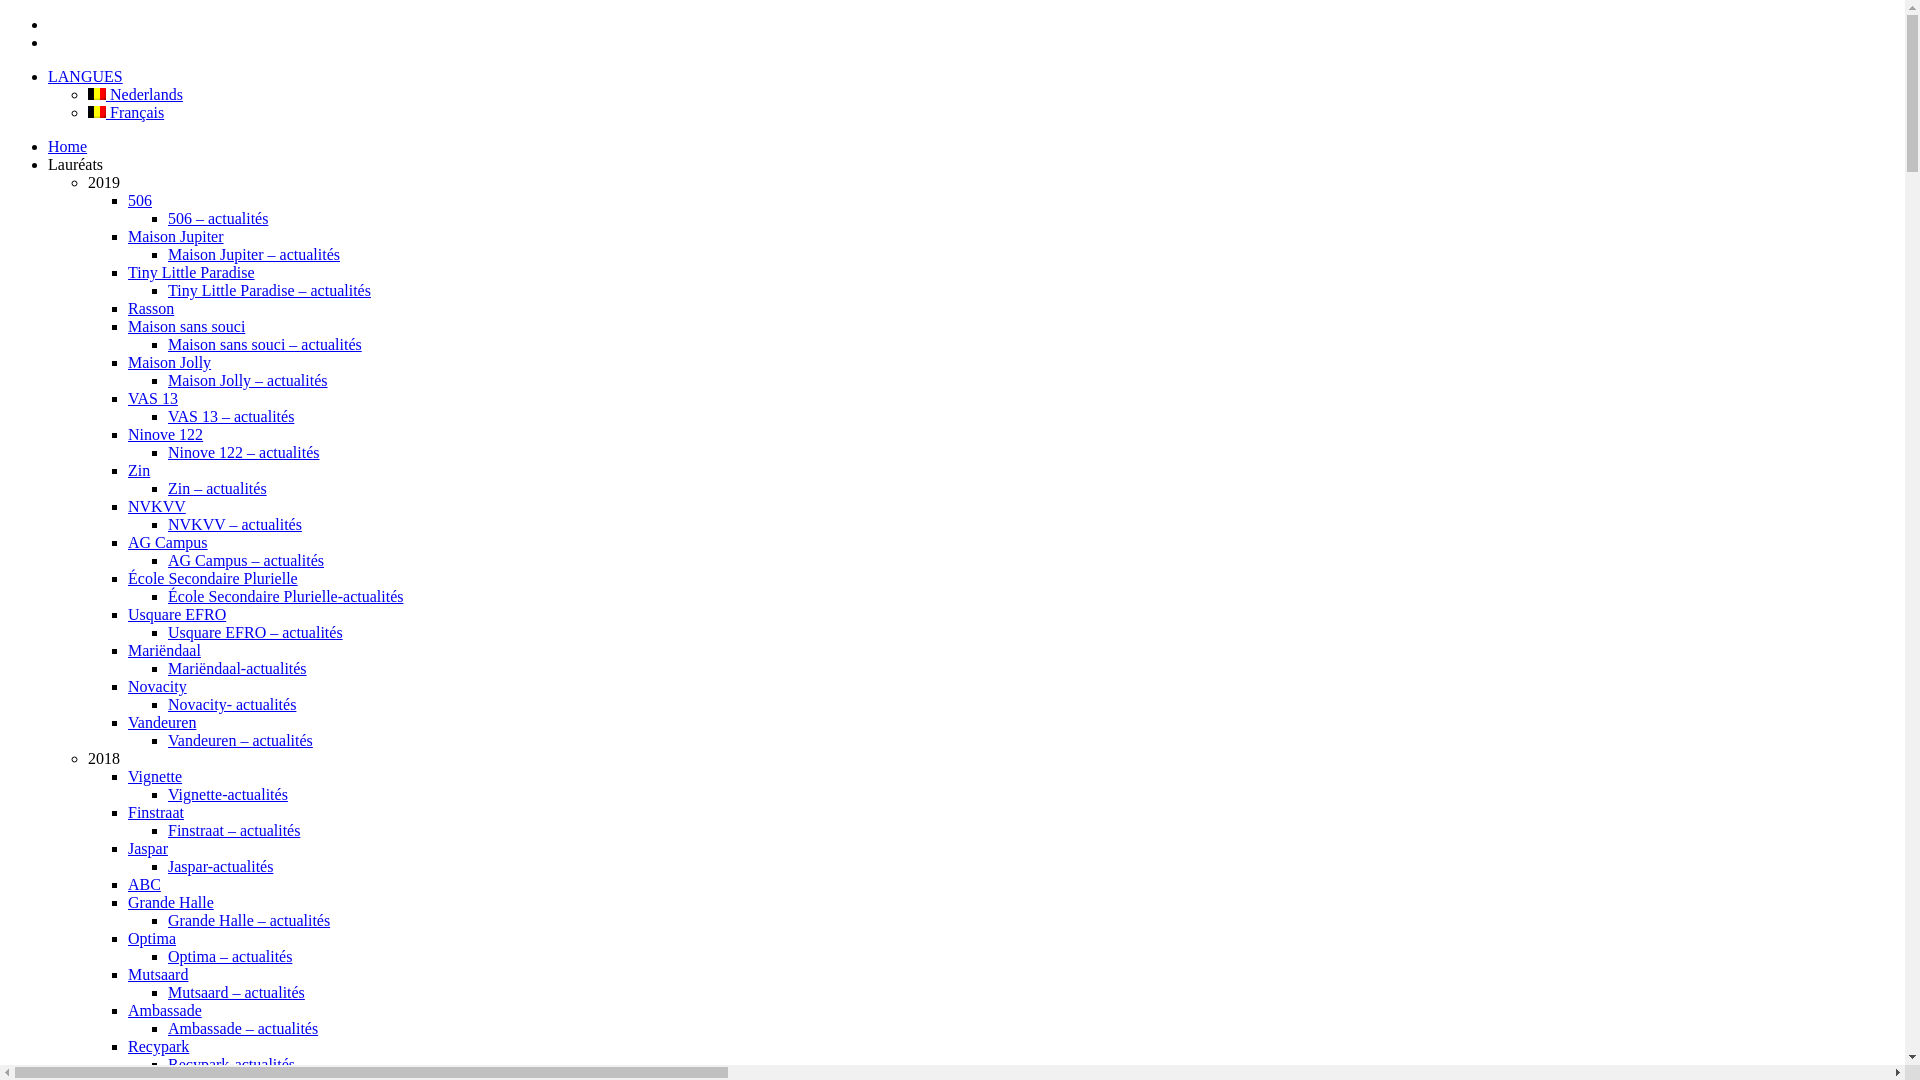 This screenshot has width=1920, height=1080. Describe the element at coordinates (68, 146) in the screenshot. I see `Home` at that location.